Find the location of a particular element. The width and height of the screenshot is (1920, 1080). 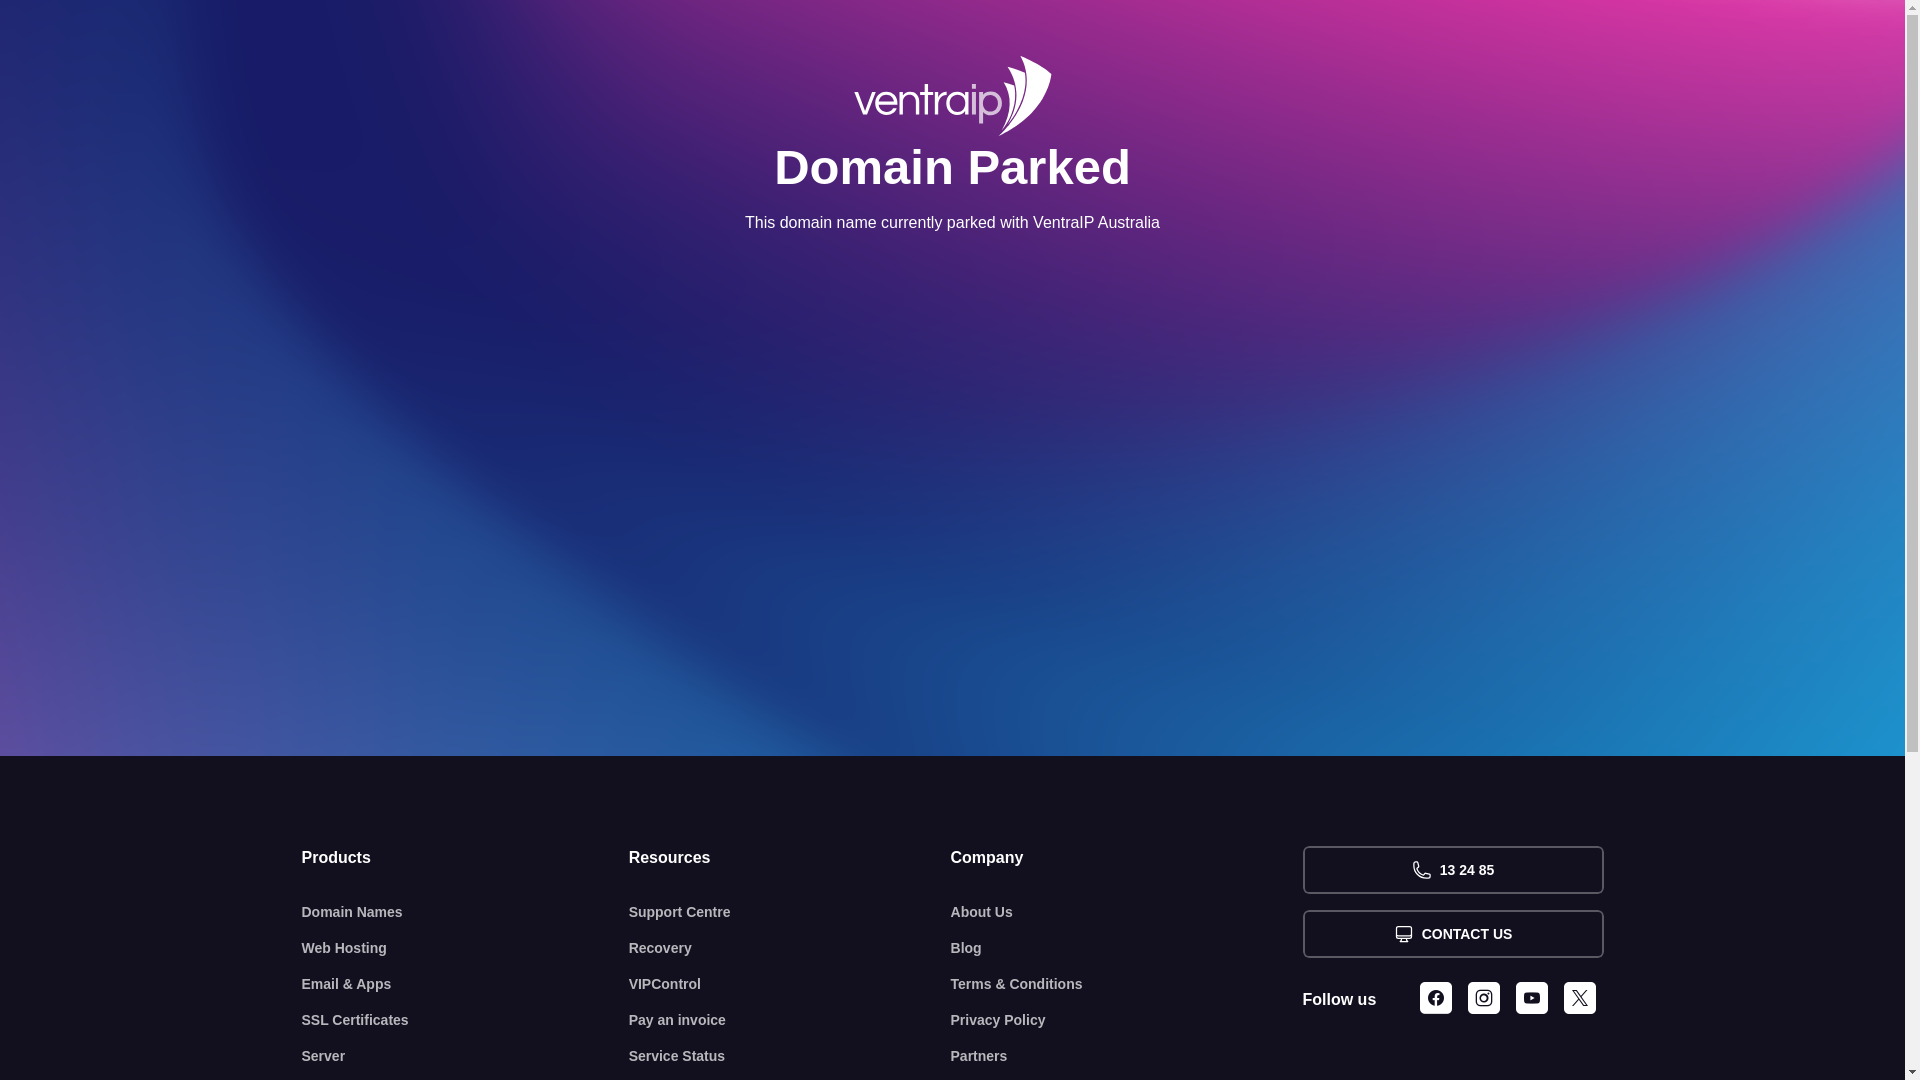

Support Centre is located at coordinates (790, 912).